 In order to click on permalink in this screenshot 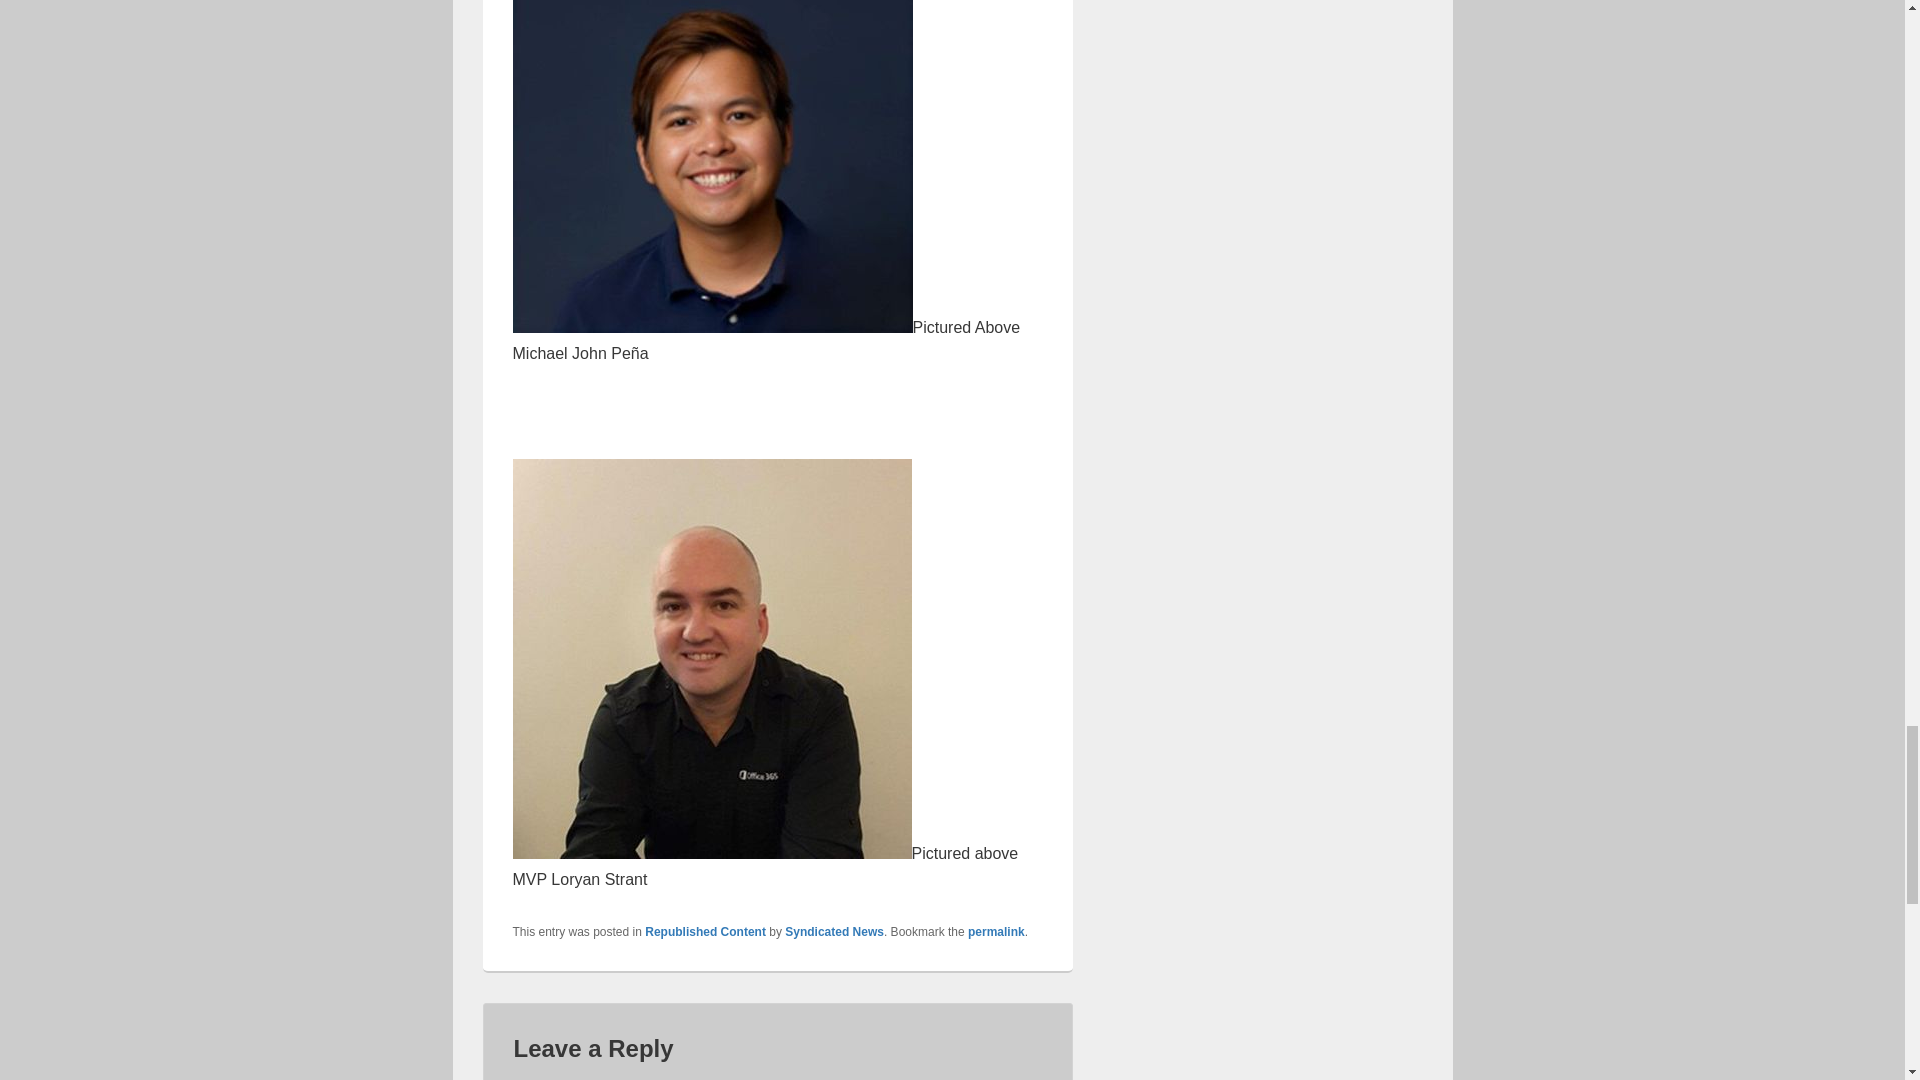, I will do `click(996, 931)`.